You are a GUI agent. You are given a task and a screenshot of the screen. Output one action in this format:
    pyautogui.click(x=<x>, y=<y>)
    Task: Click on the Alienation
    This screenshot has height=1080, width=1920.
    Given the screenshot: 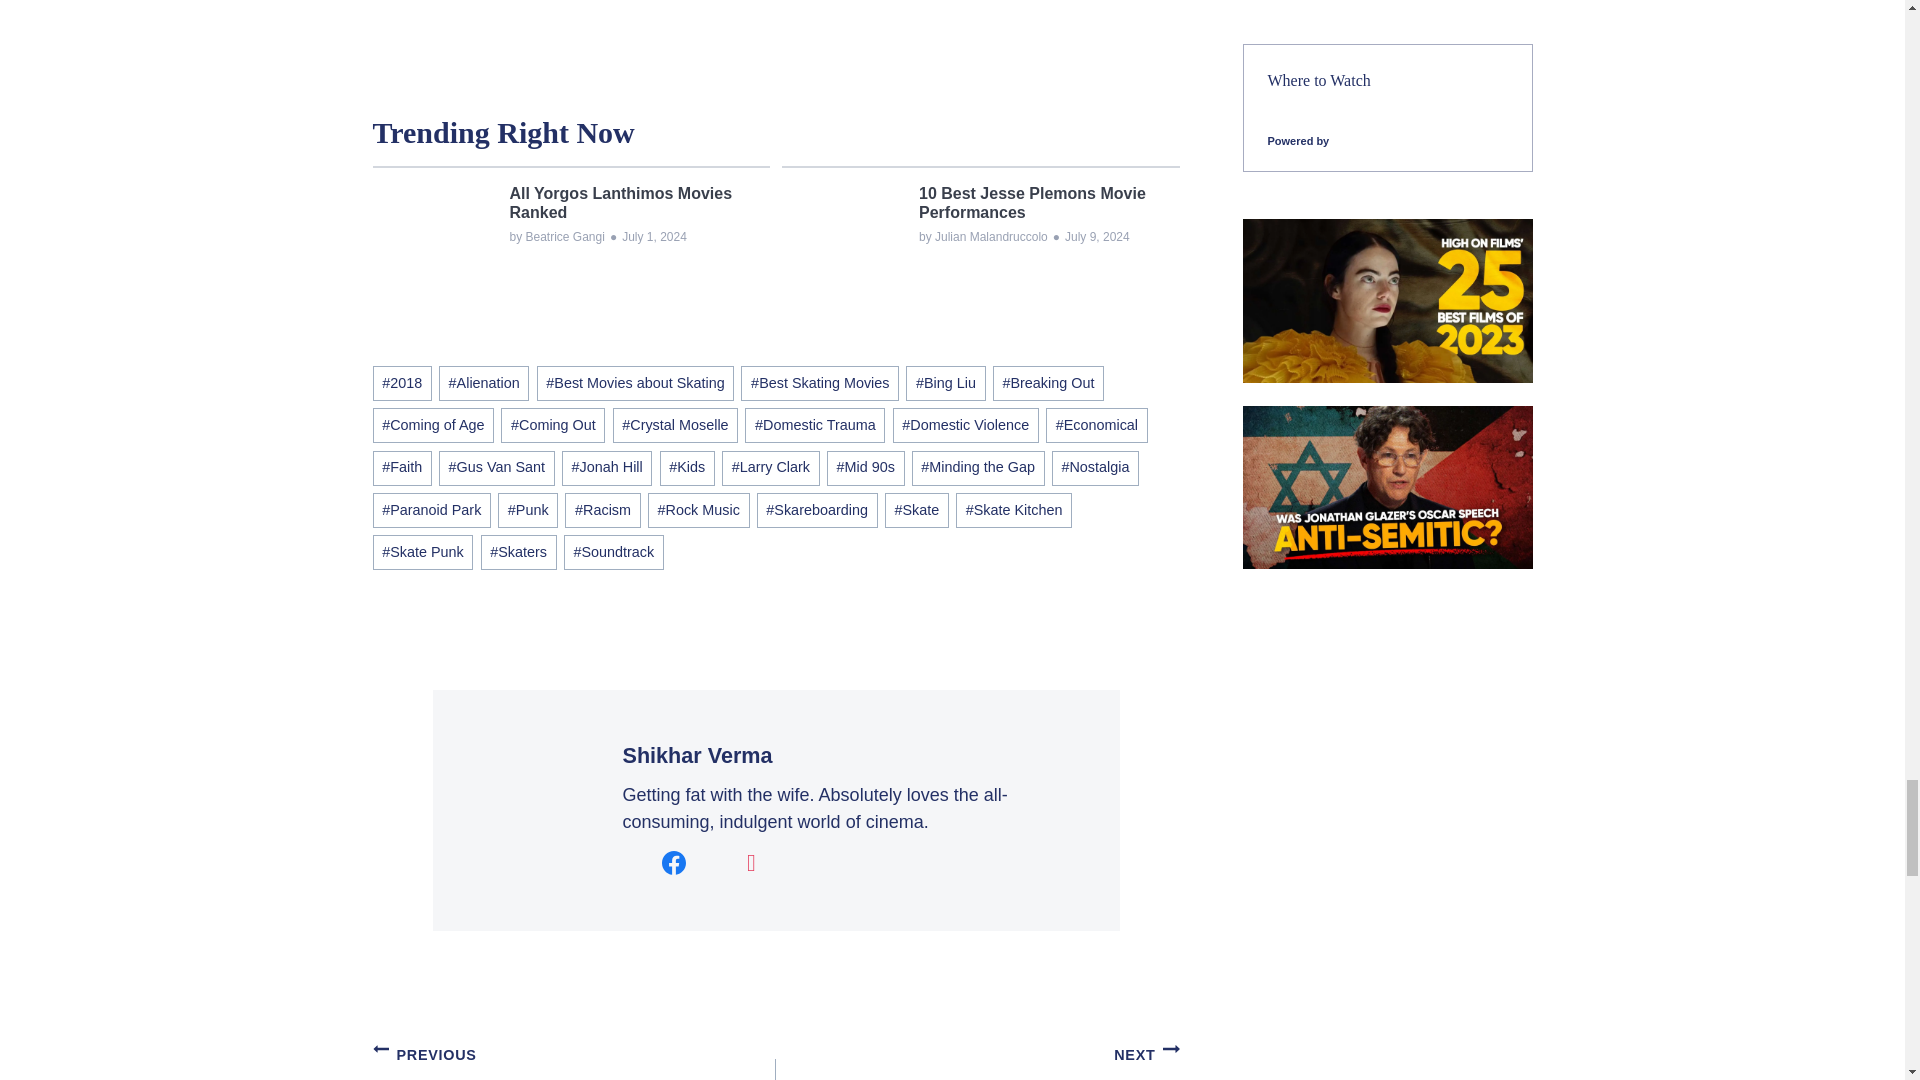 What is the action you would take?
    pyautogui.click(x=484, y=383)
    